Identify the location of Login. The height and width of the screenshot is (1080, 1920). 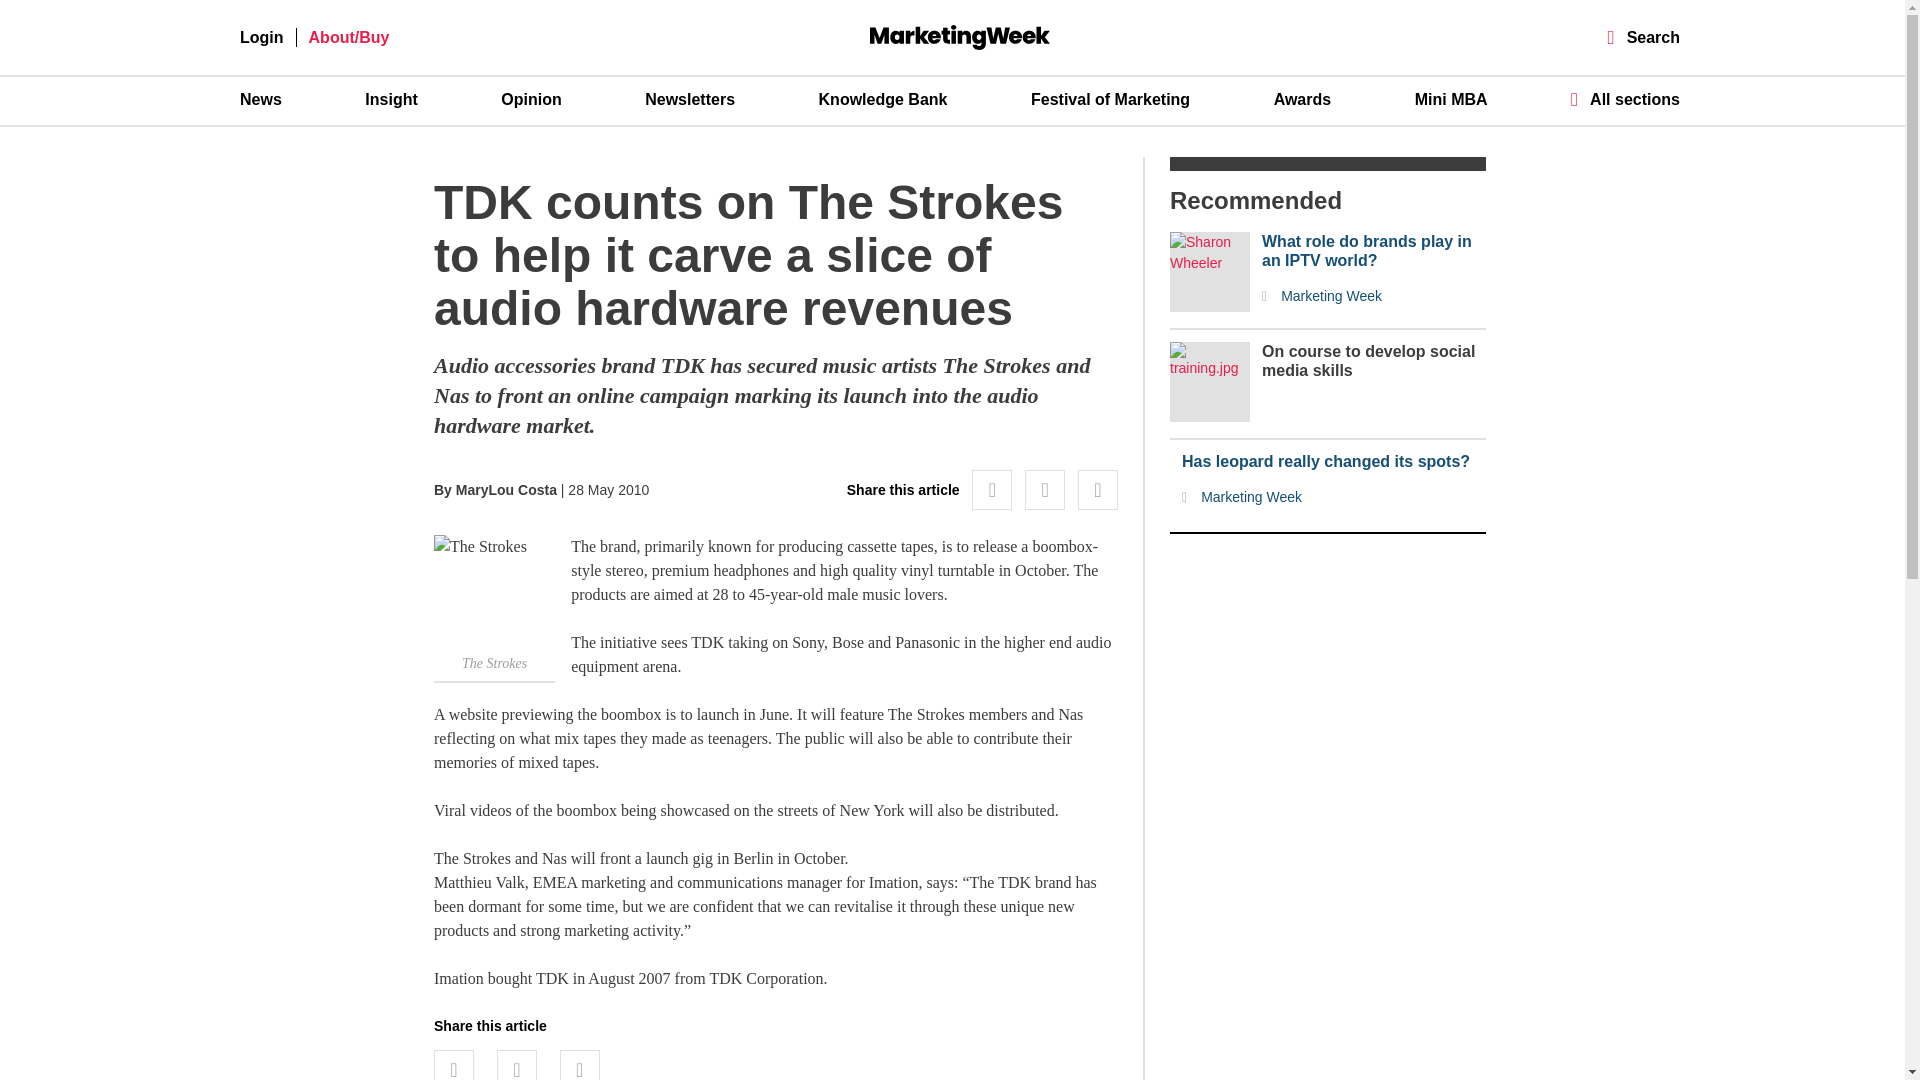
(262, 38).